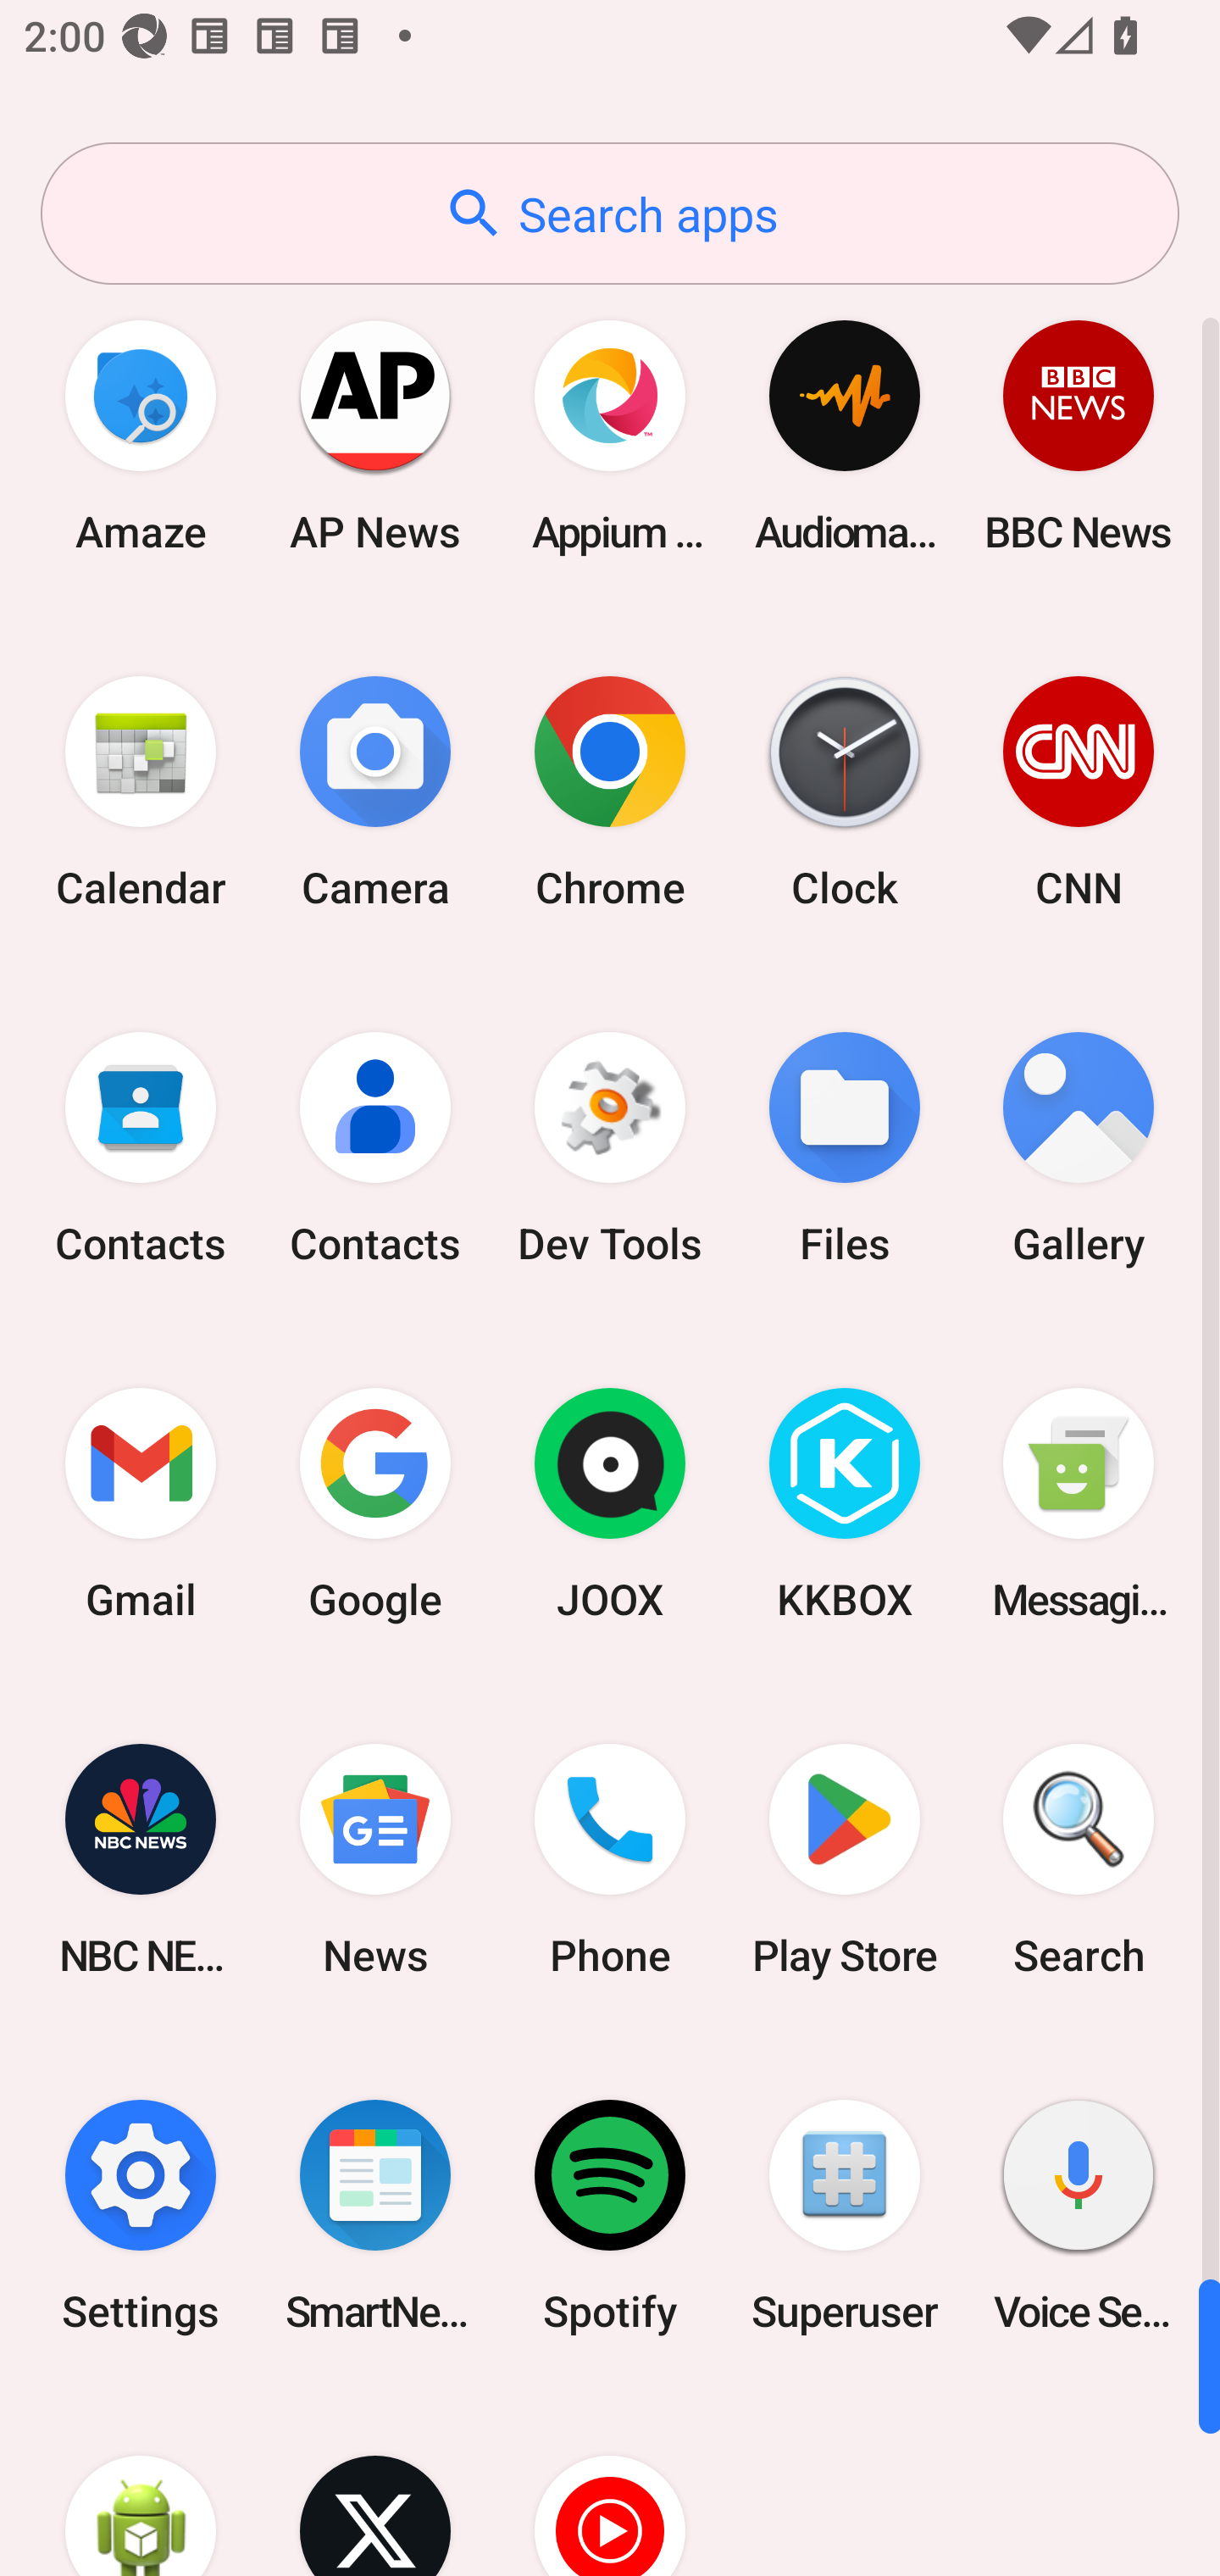 The width and height of the screenshot is (1220, 2576). What do you see at coordinates (1079, 1504) in the screenshot?
I see `Messaging` at bounding box center [1079, 1504].